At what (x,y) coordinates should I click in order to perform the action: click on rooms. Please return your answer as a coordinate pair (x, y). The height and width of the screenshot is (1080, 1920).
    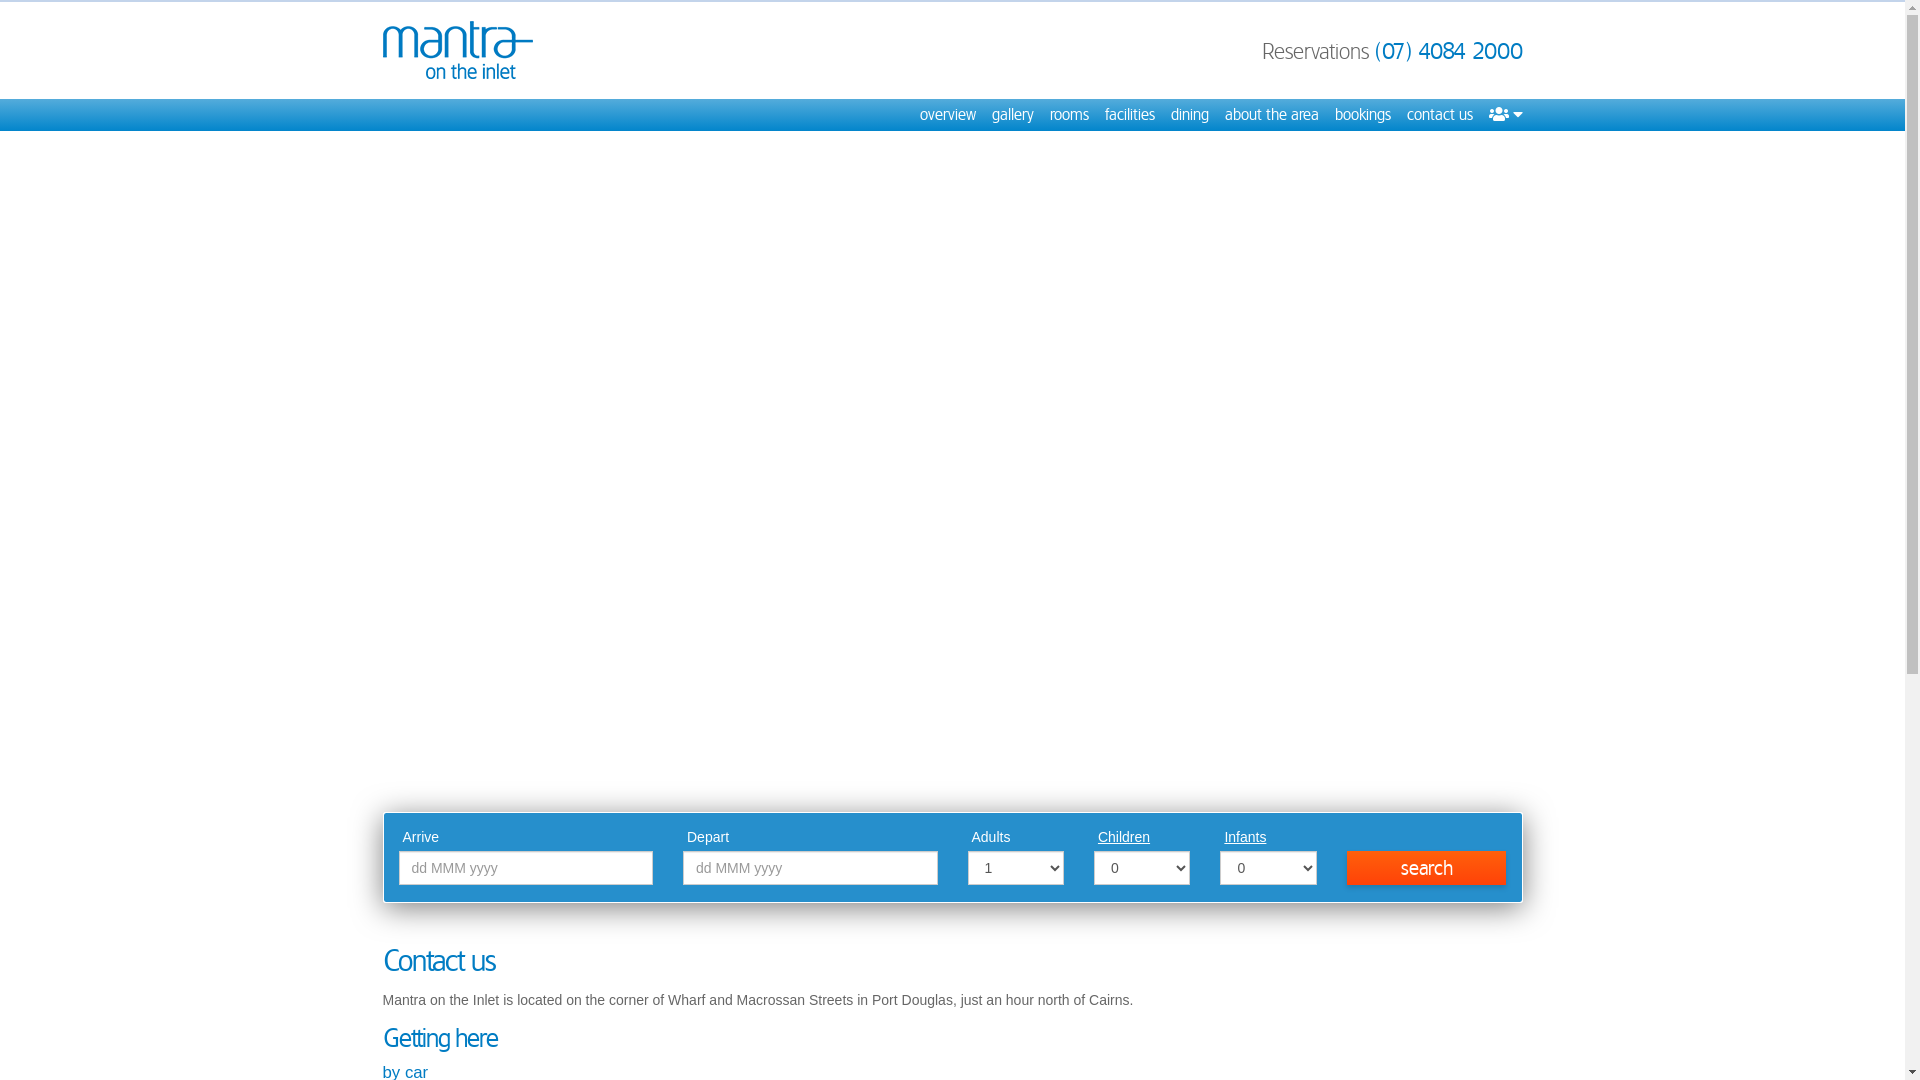
    Looking at the image, I should click on (1070, 115).